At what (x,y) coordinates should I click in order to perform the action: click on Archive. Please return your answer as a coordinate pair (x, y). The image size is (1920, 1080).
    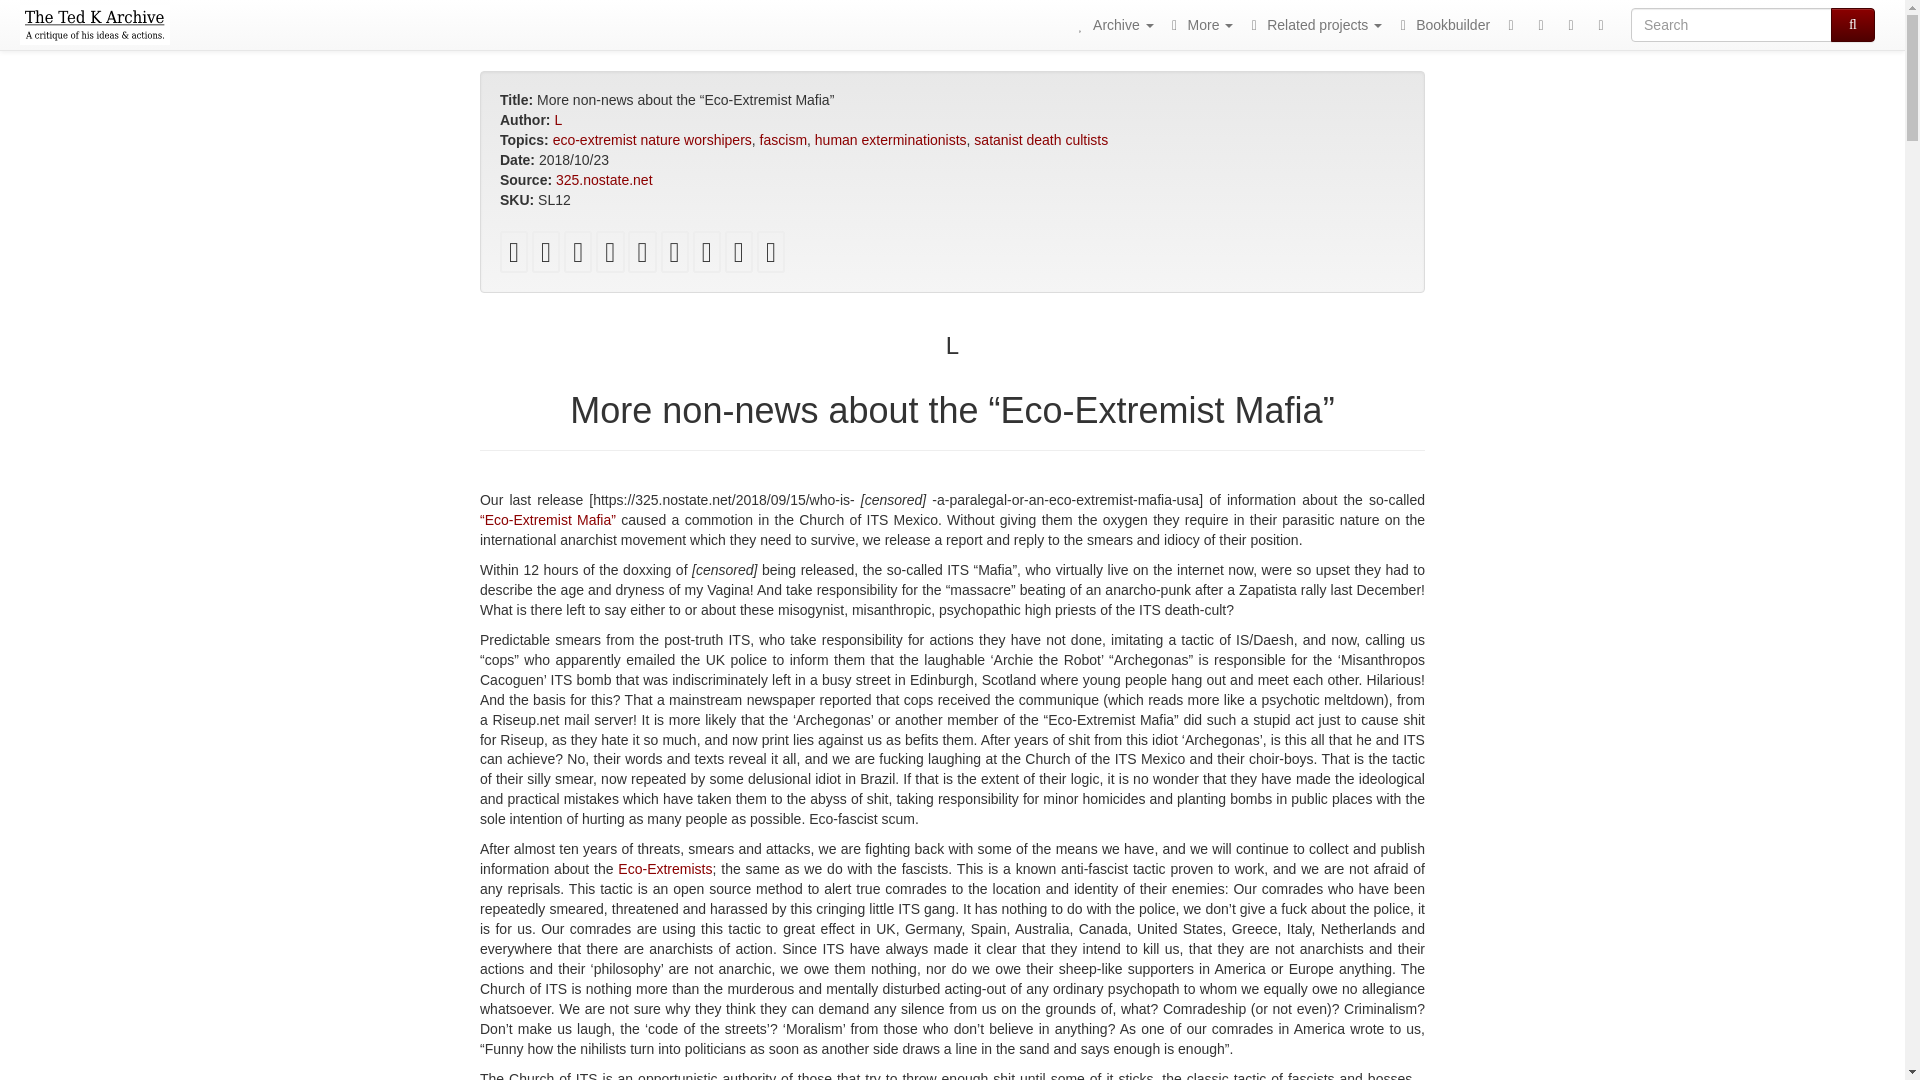
    Looking at the image, I should click on (1112, 24).